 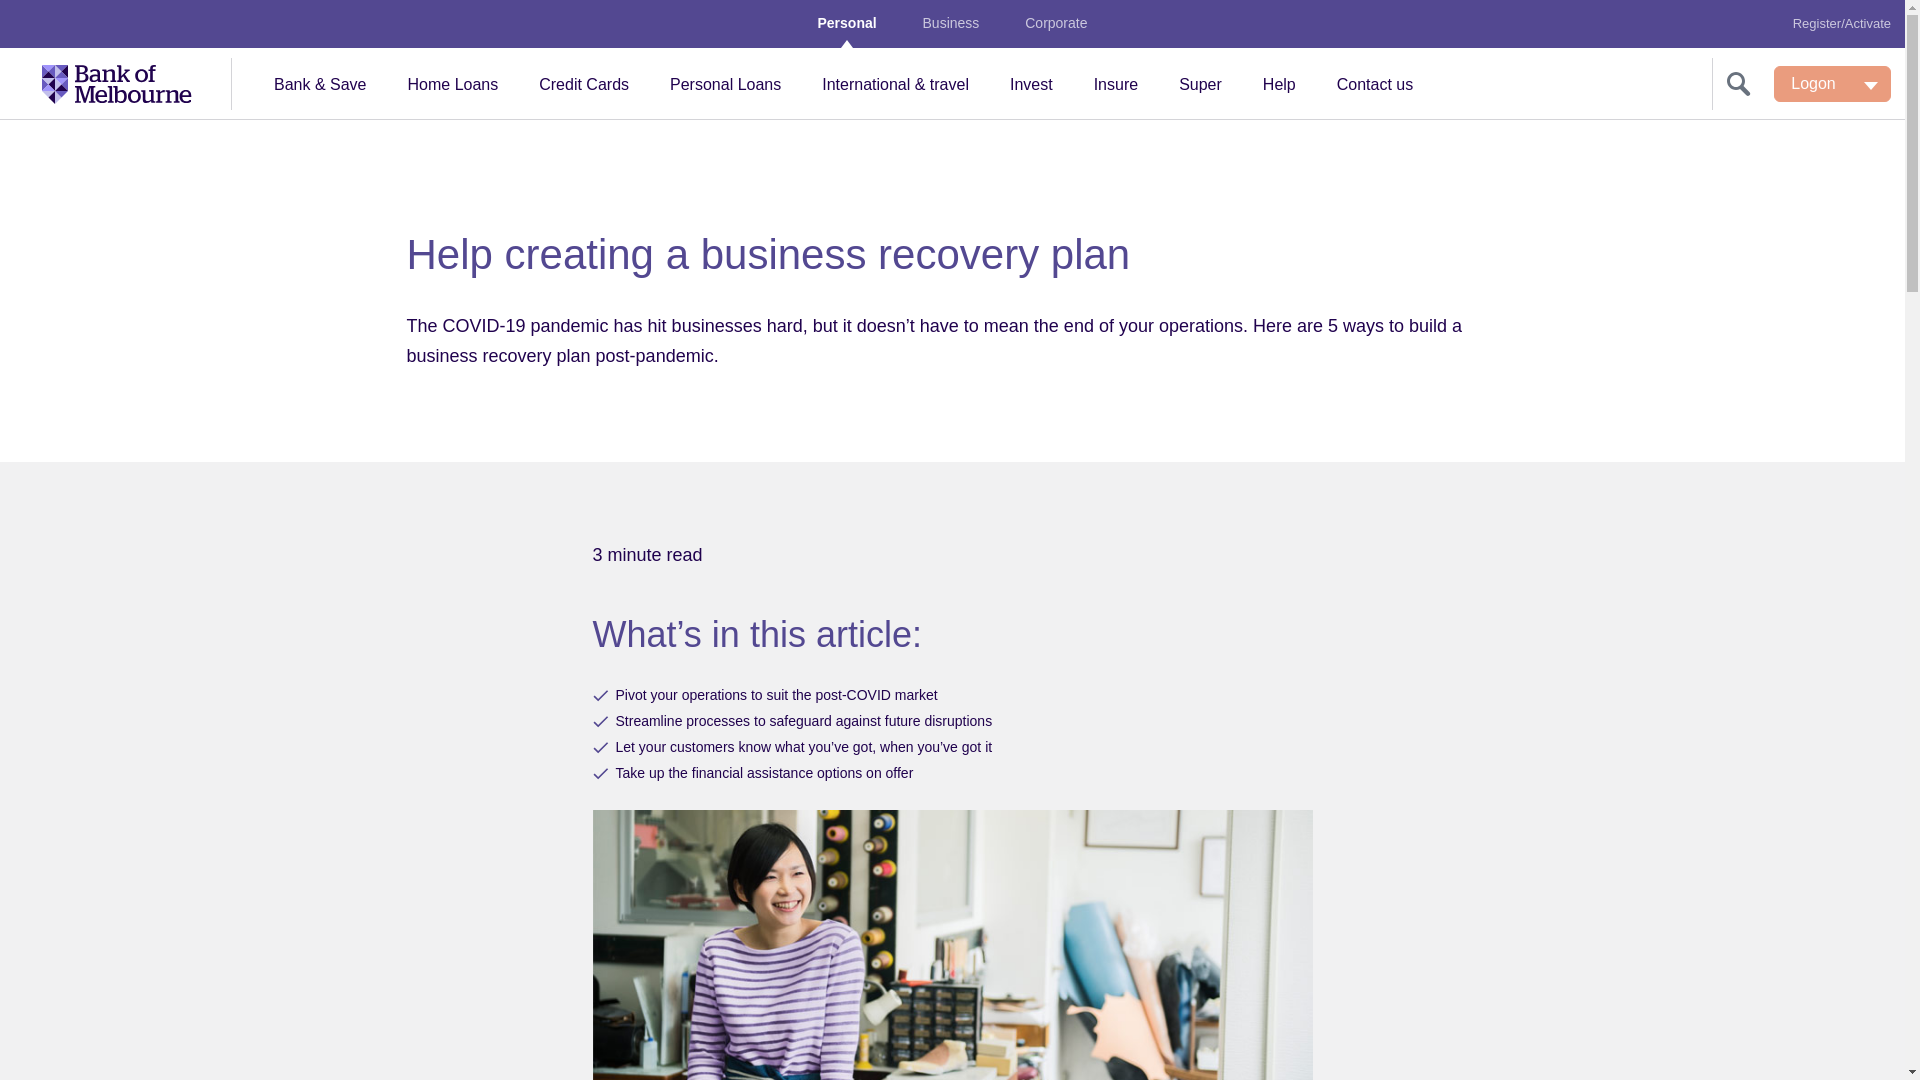 I want to click on Search, so click(x=1743, y=84).